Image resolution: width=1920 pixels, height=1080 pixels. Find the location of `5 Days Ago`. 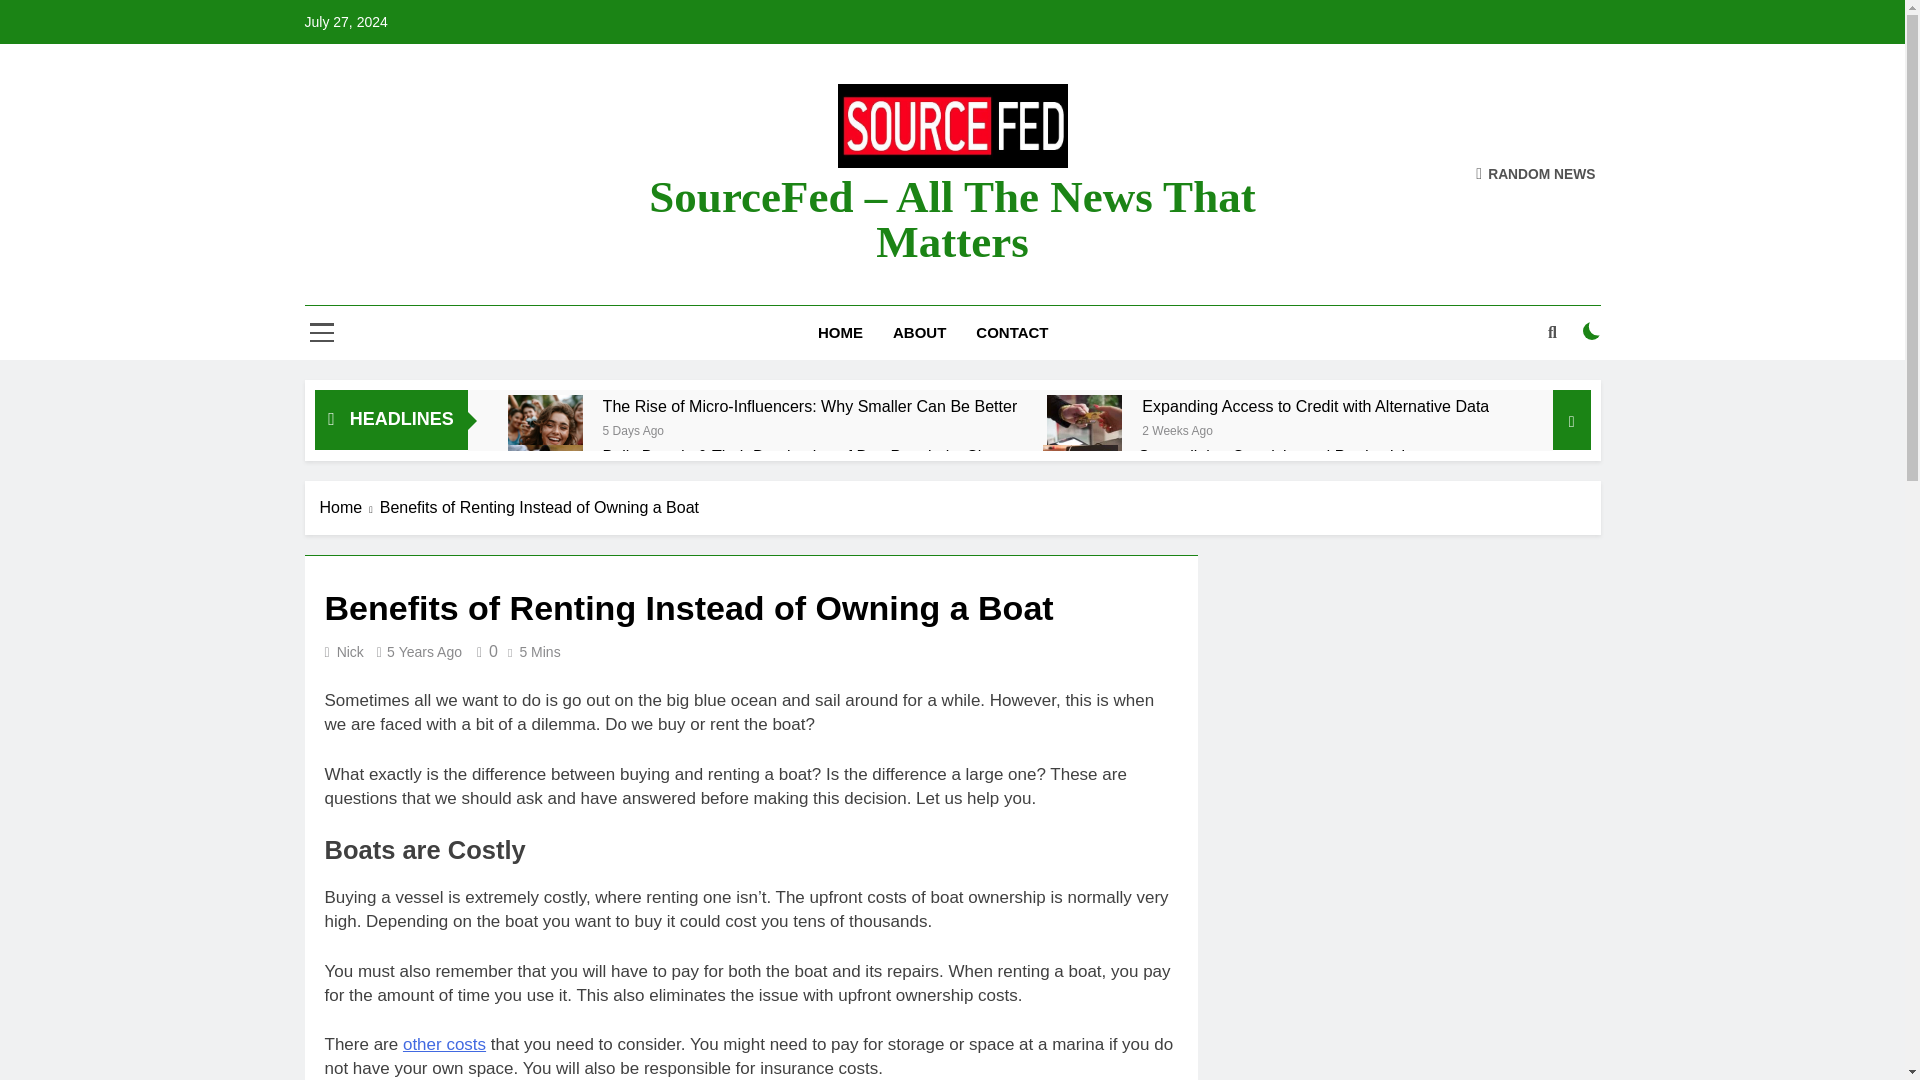

5 Days Ago is located at coordinates (633, 430).